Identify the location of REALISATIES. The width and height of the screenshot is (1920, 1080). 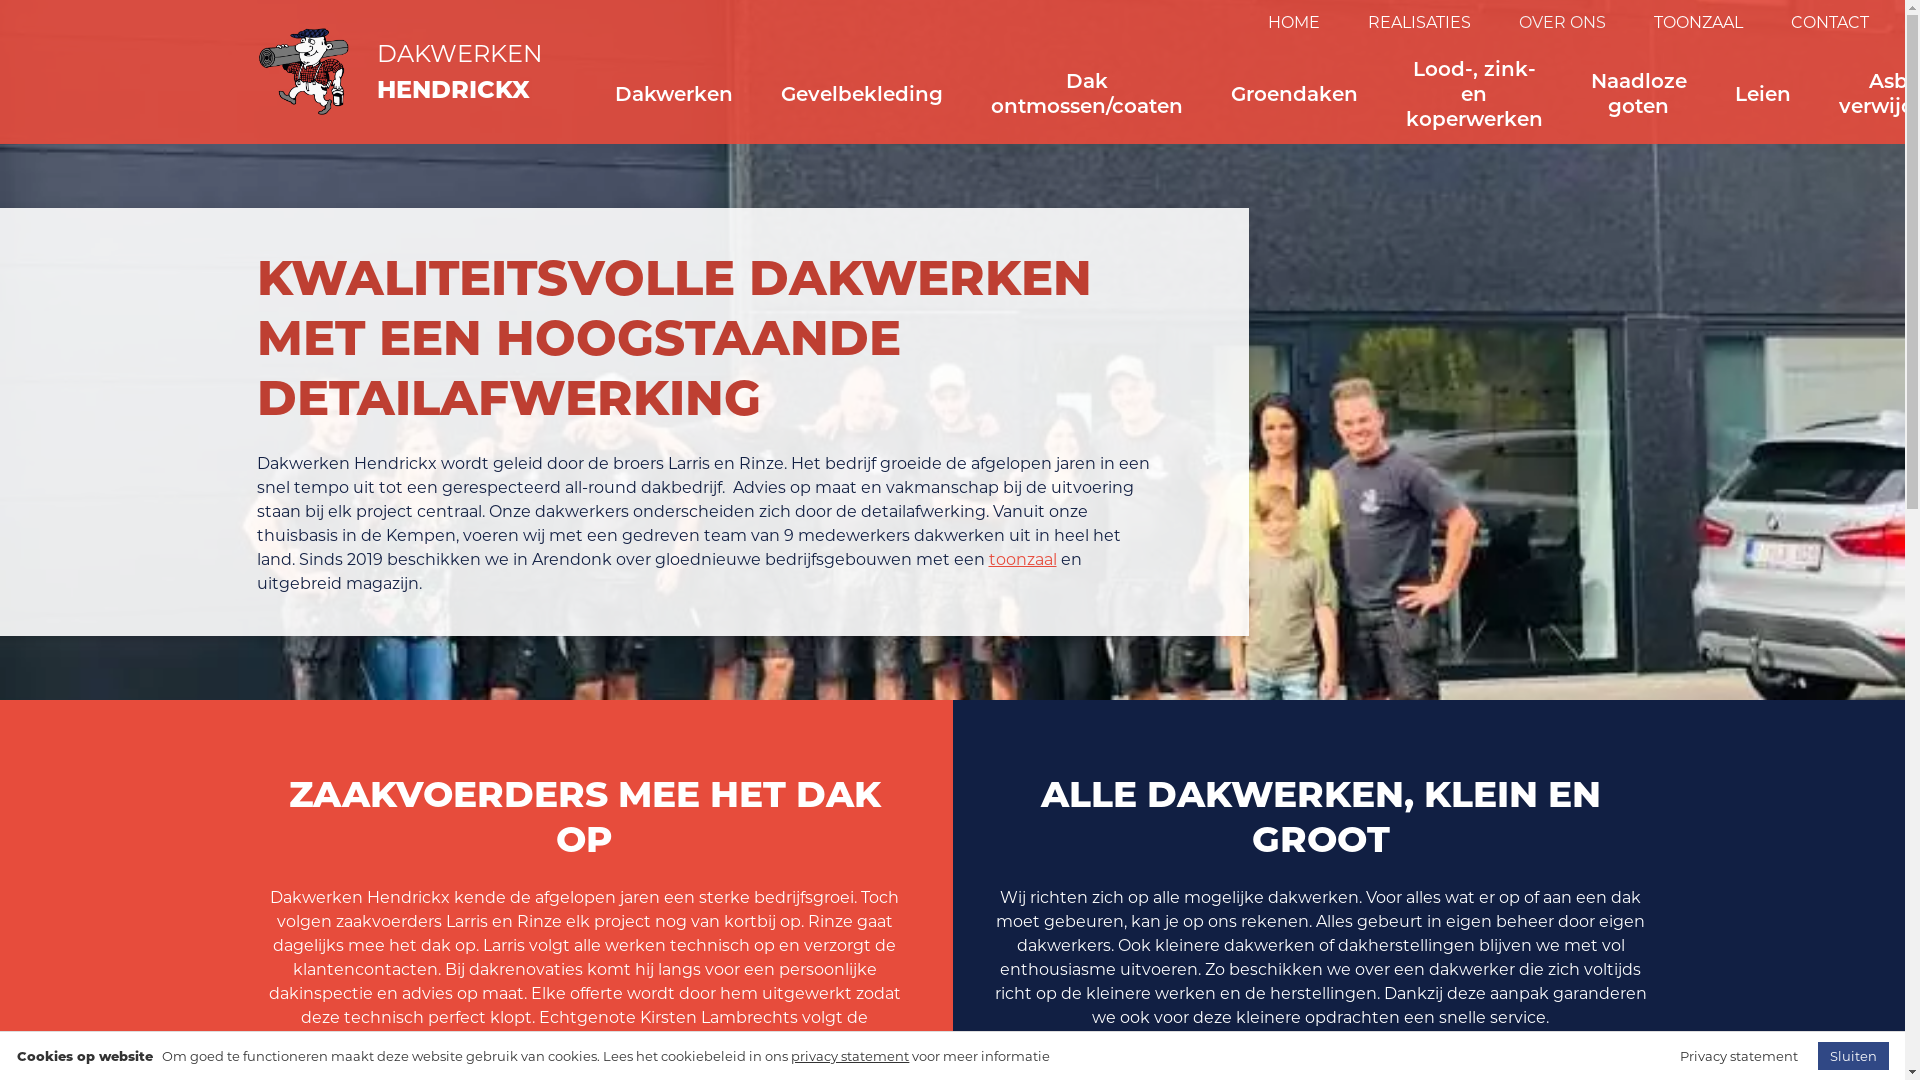
(1420, 22).